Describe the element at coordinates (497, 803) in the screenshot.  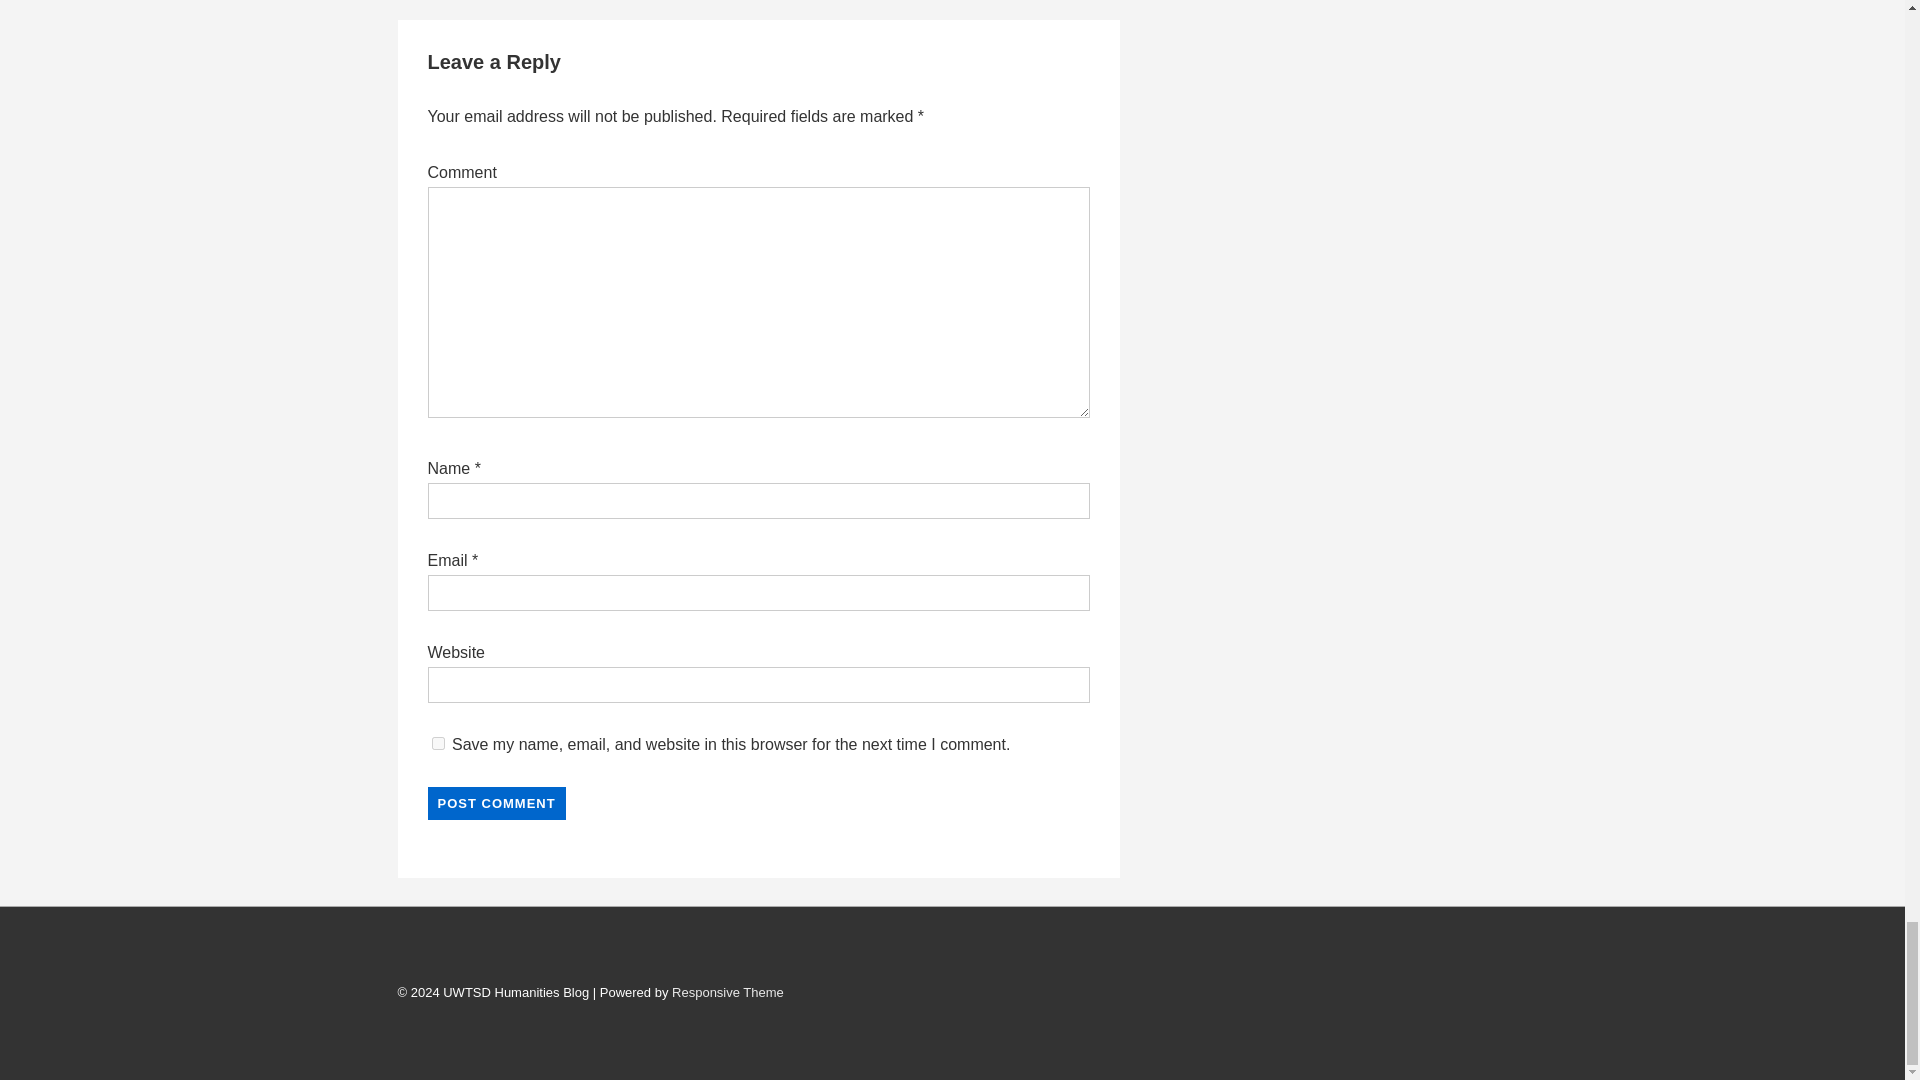
I see `Post Comment` at that location.